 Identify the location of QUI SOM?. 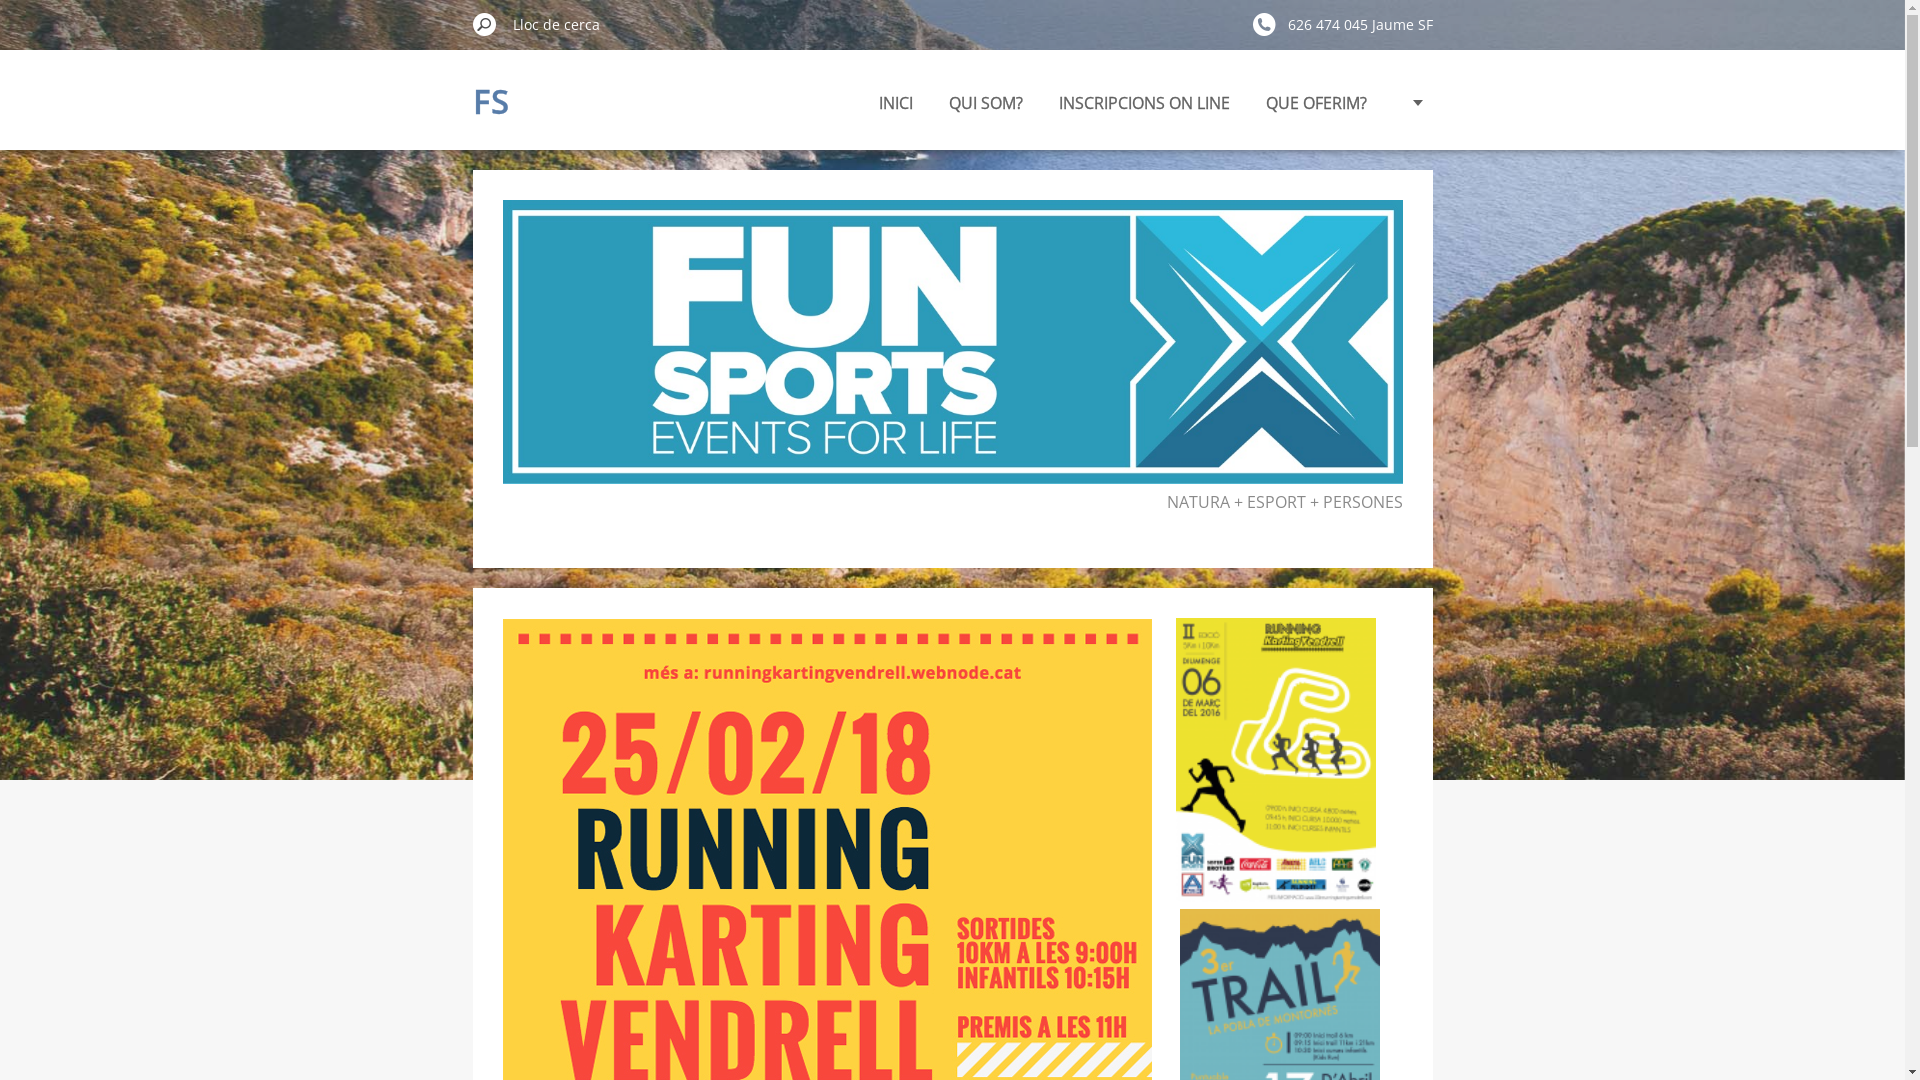
(985, 100).